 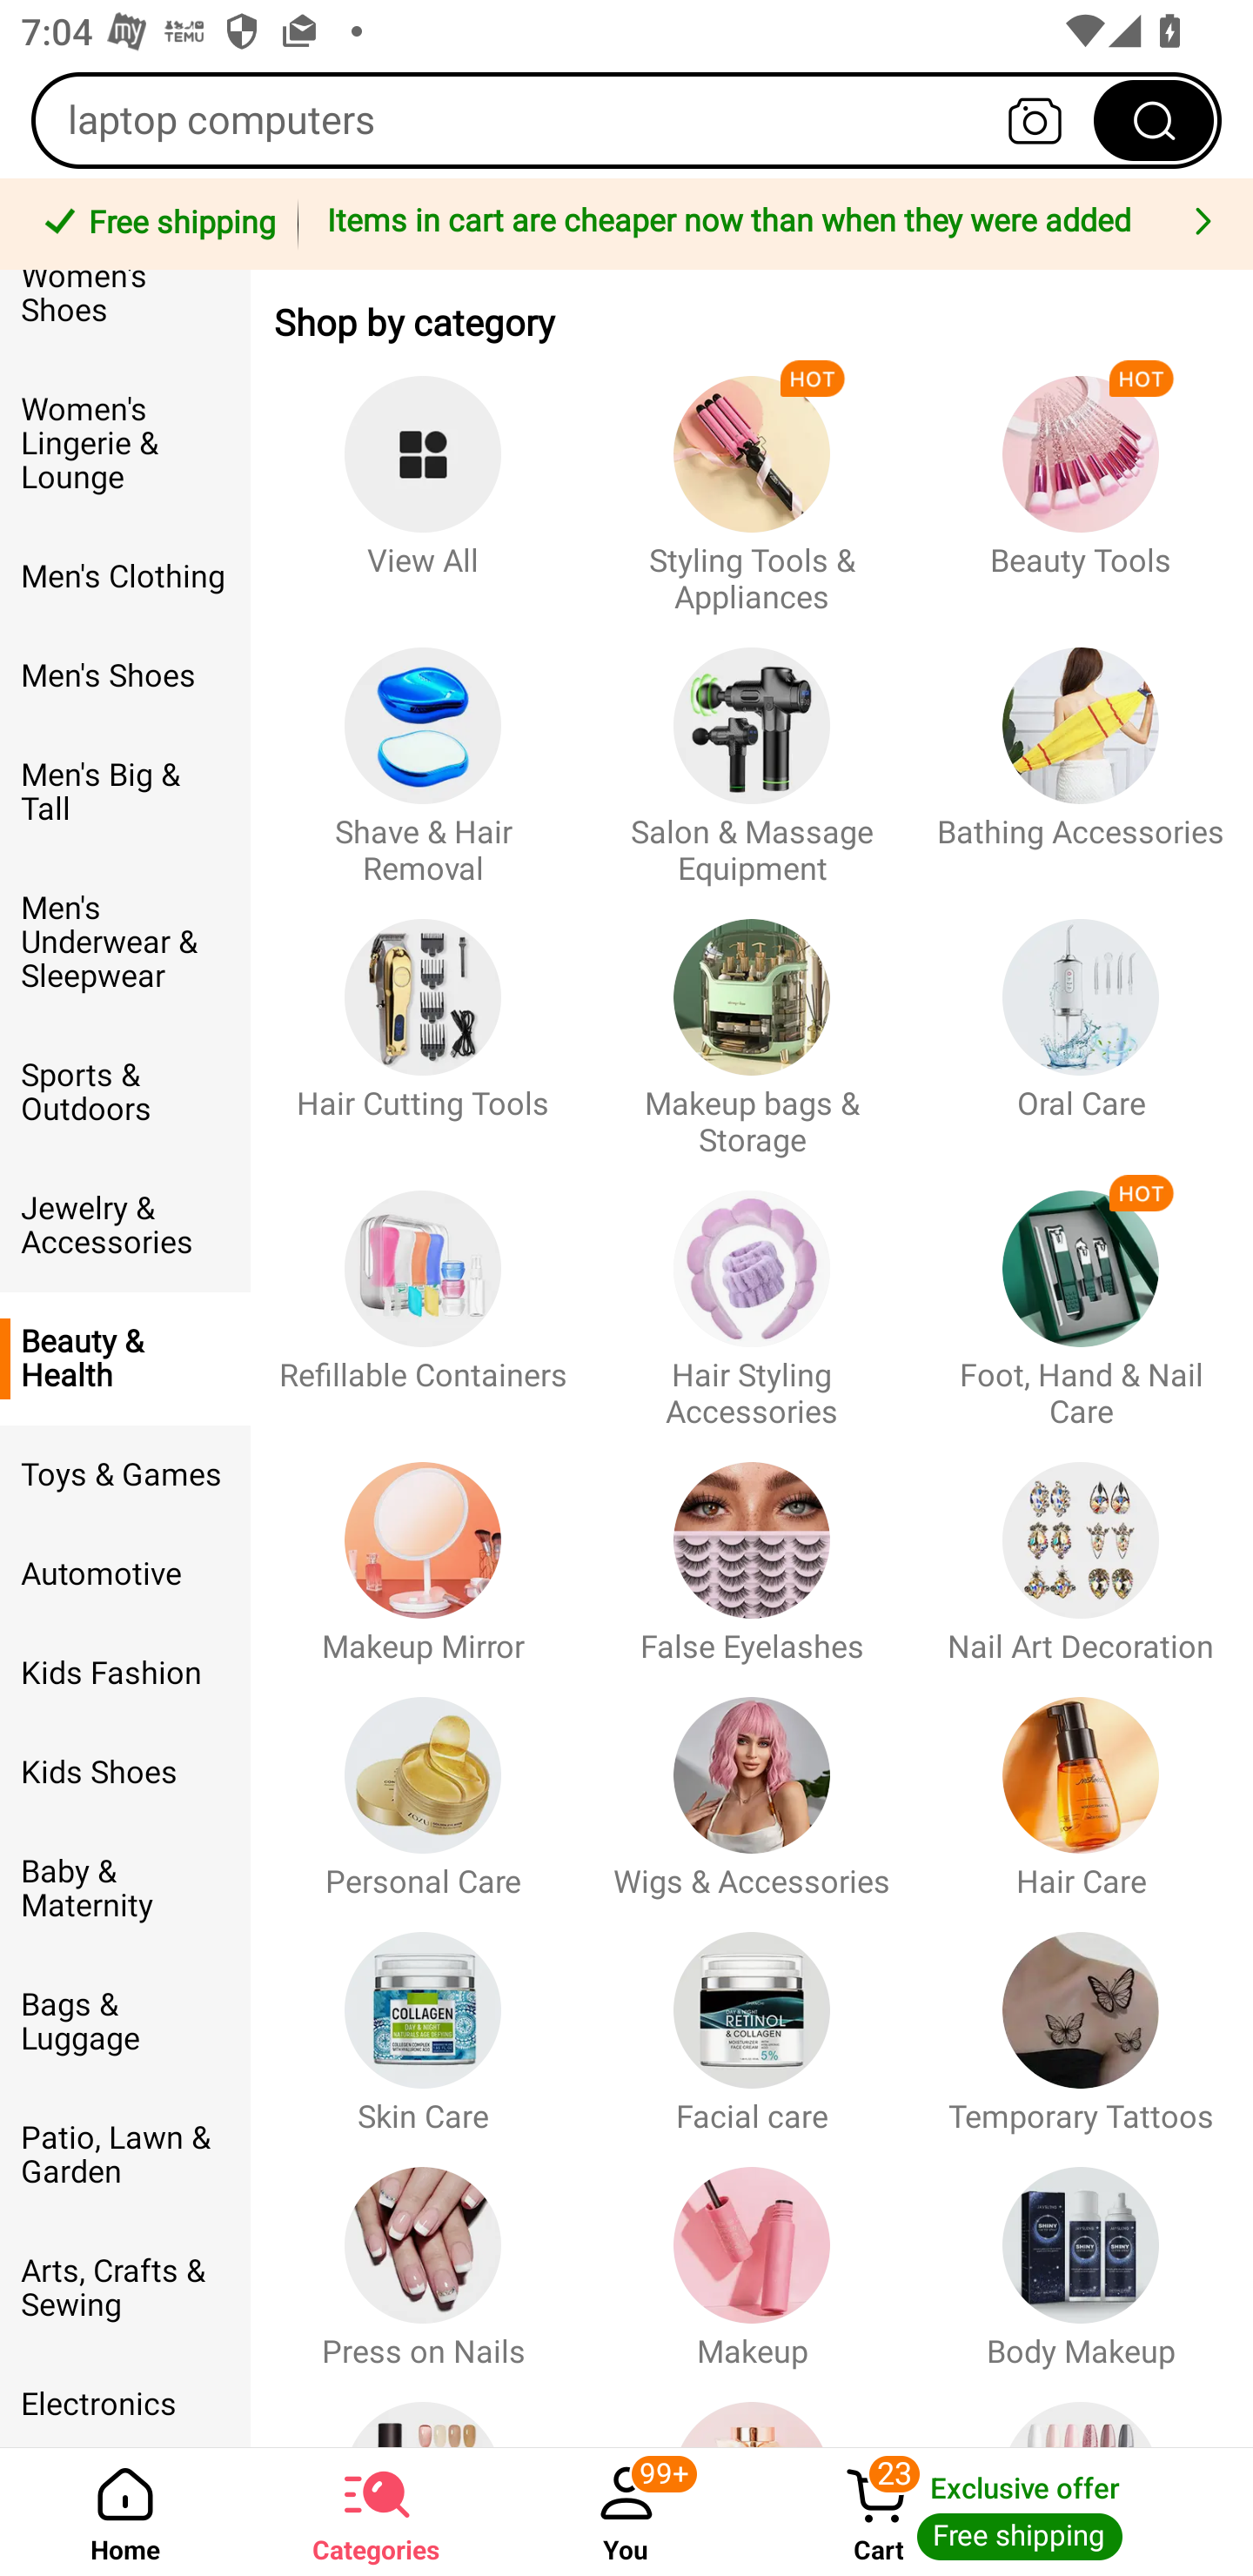 What do you see at coordinates (125, 792) in the screenshot?
I see `Men's Big & Tall` at bounding box center [125, 792].